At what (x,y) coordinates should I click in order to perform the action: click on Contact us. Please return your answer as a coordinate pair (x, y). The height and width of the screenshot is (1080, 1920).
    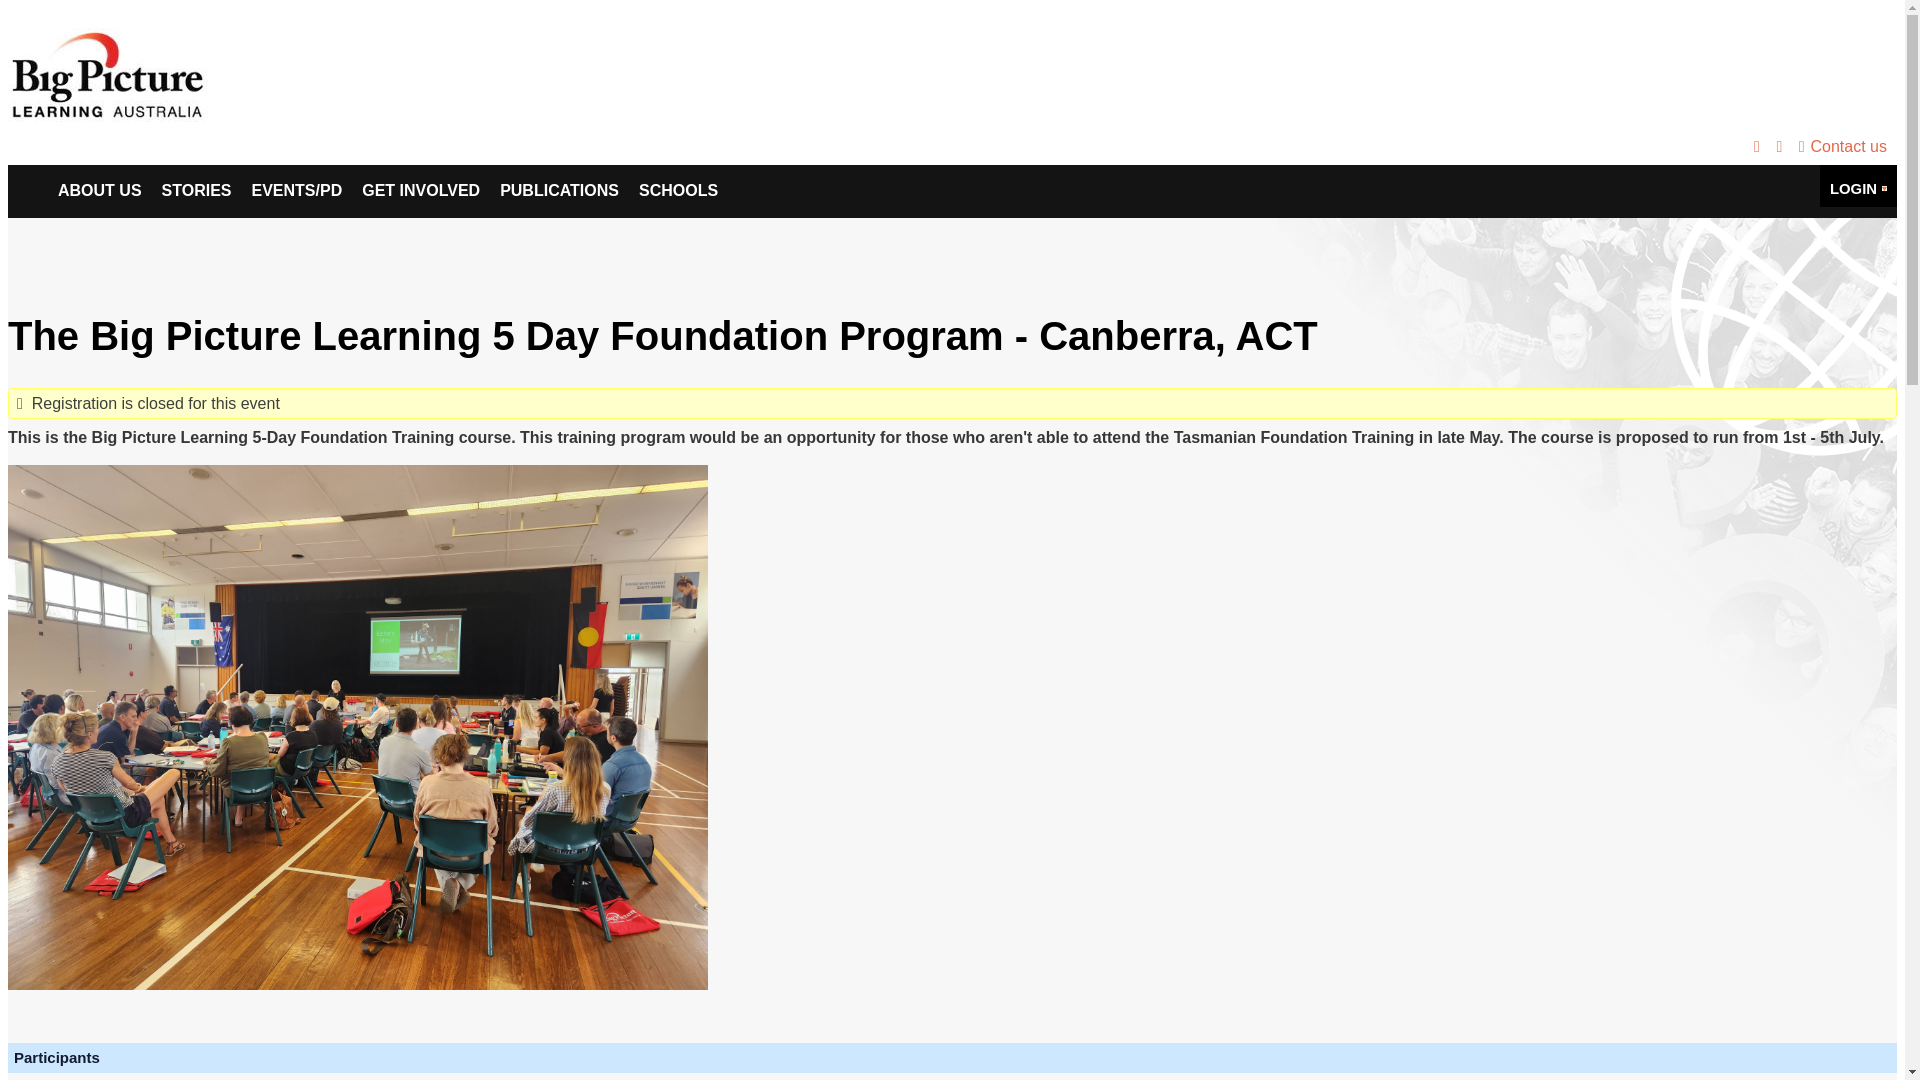
    Looking at the image, I should click on (1840, 146).